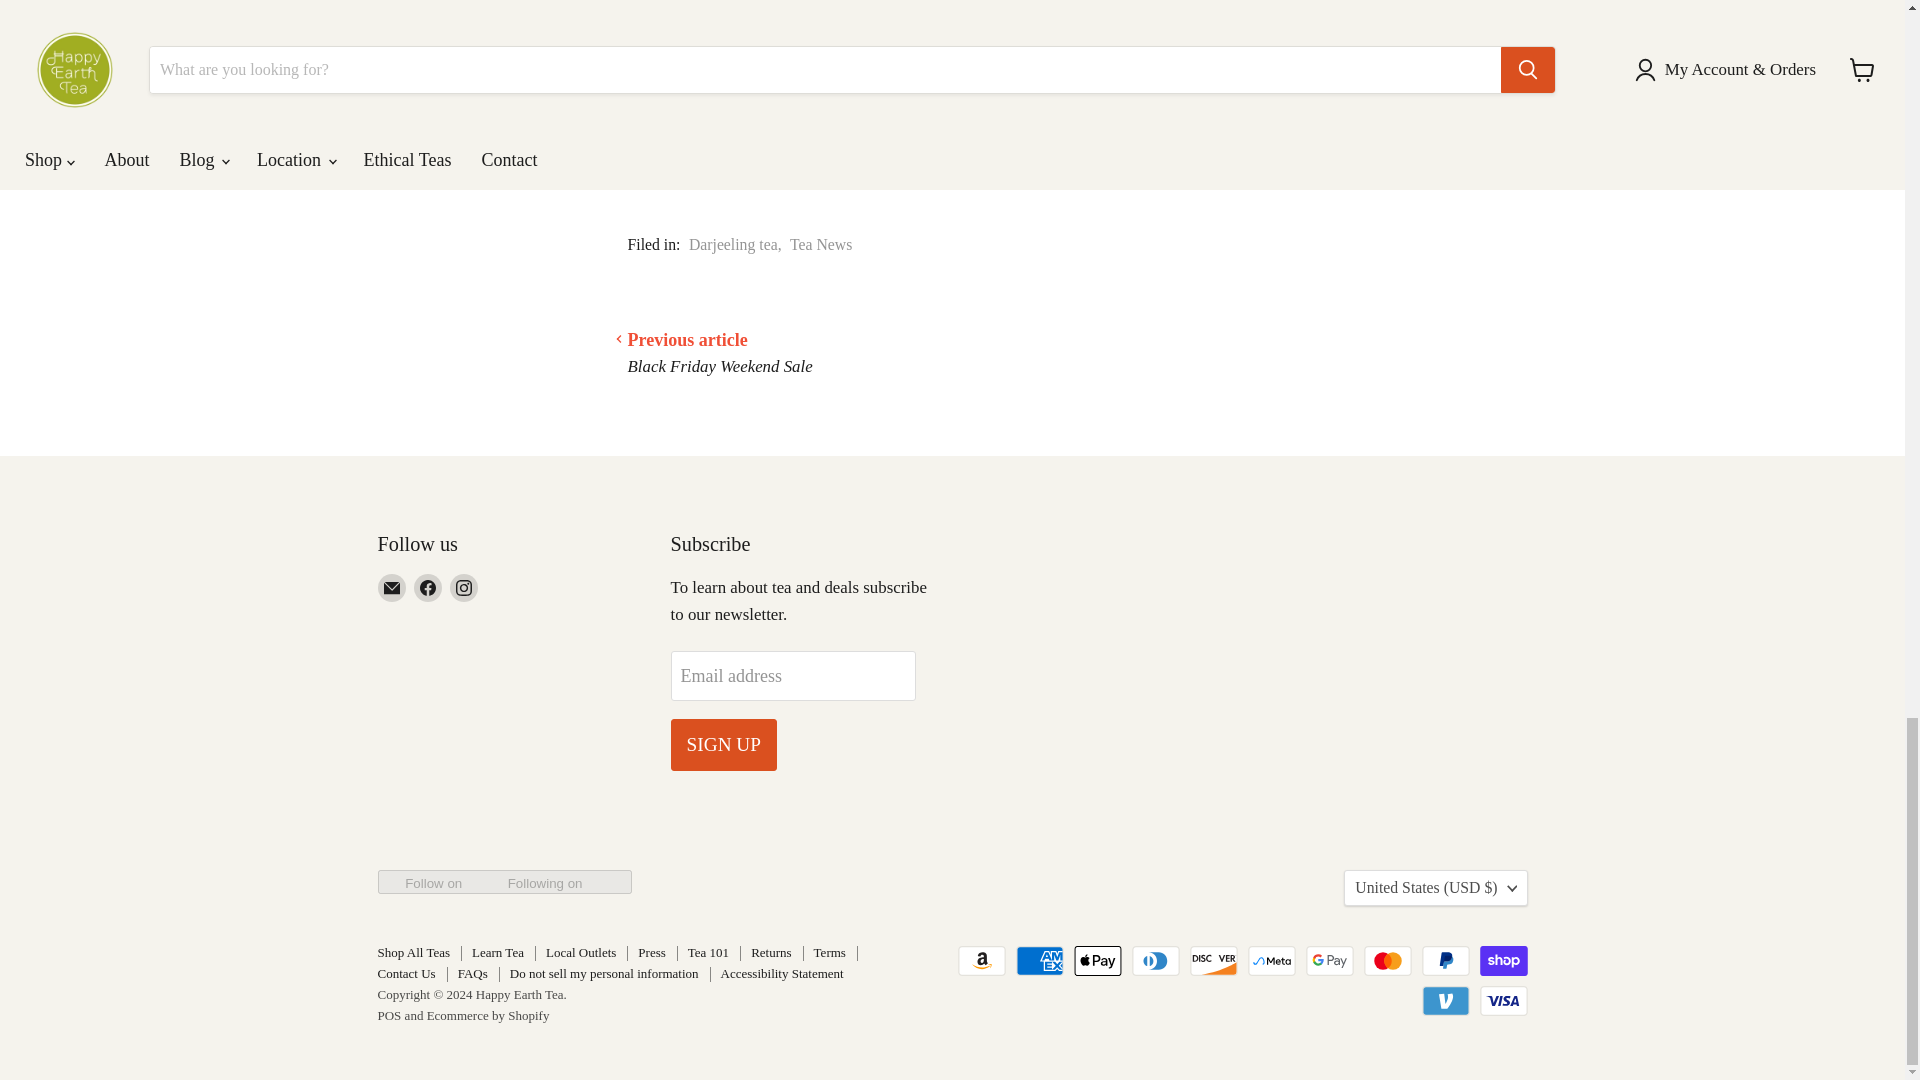 This screenshot has width=1920, height=1080. Describe the element at coordinates (982, 961) in the screenshot. I see `Amazon` at that location.